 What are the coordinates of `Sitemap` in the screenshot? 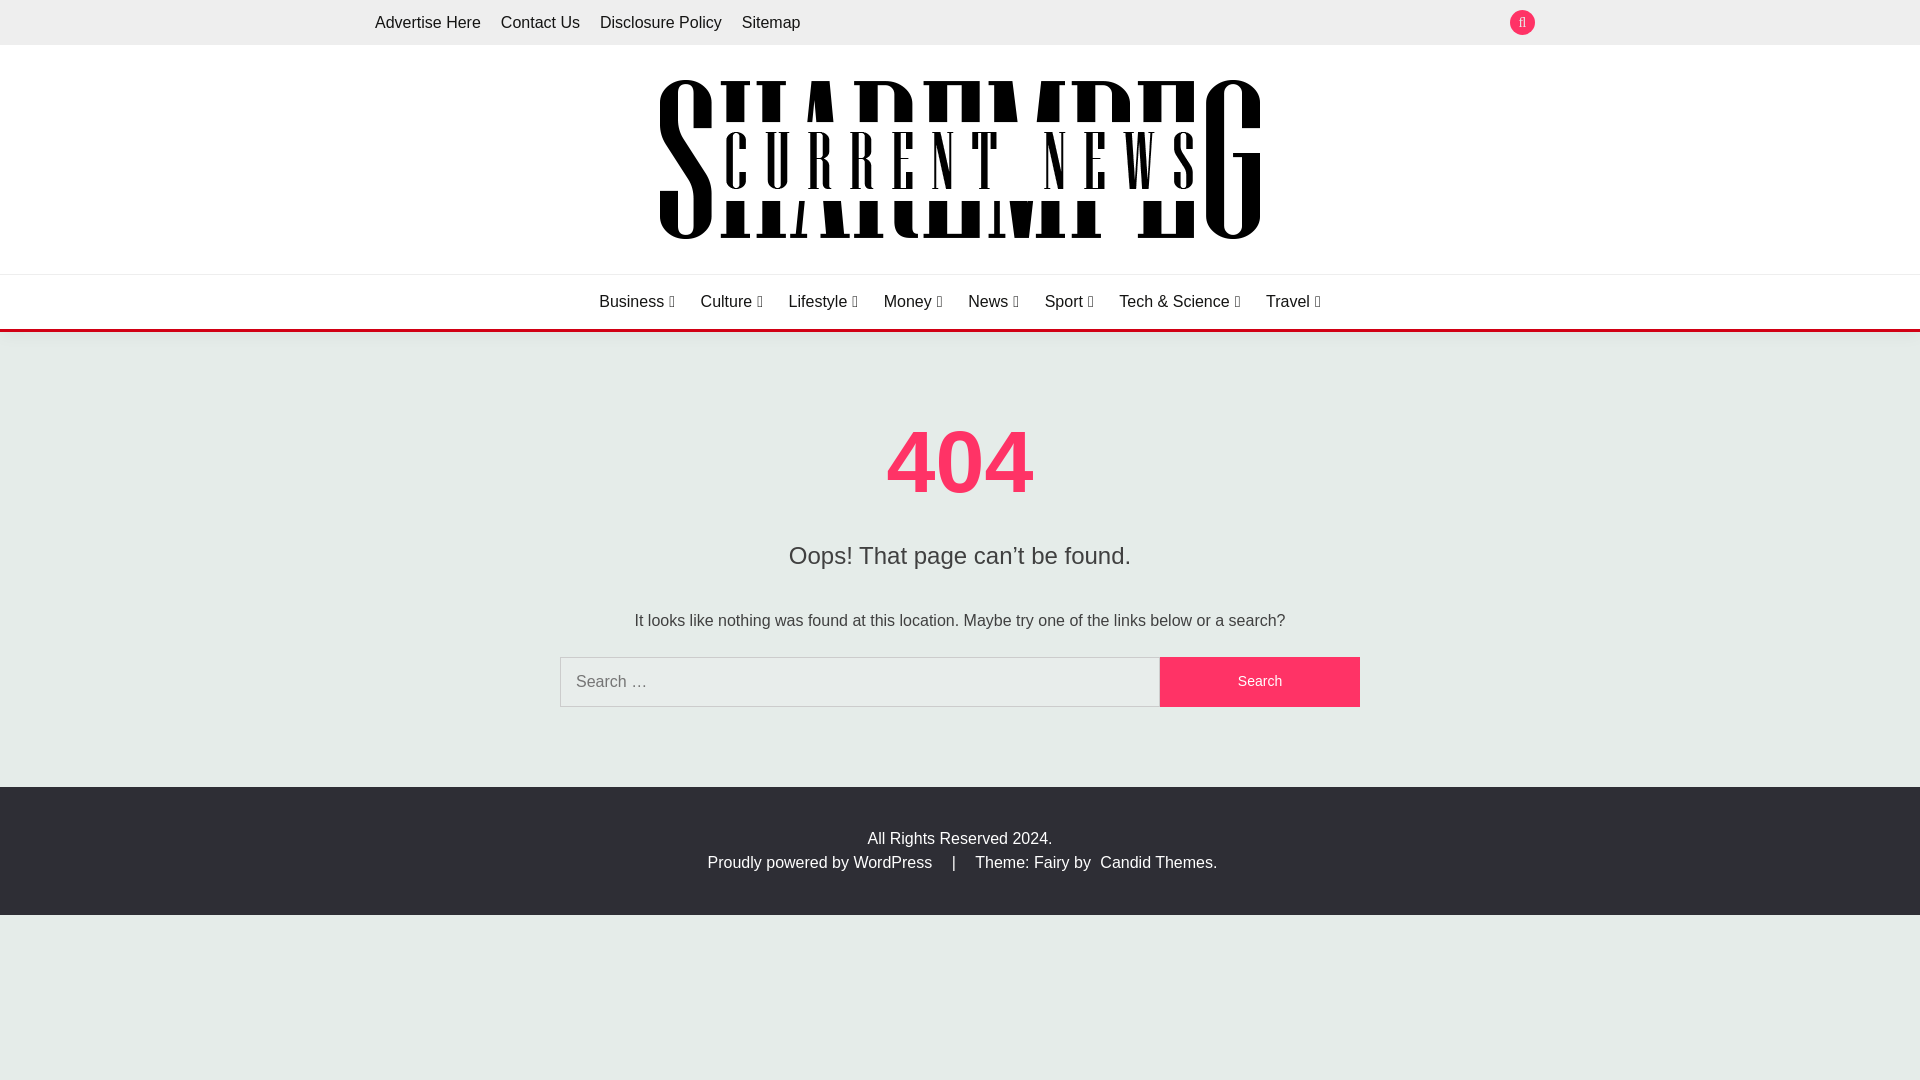 It's located at (770, 22).